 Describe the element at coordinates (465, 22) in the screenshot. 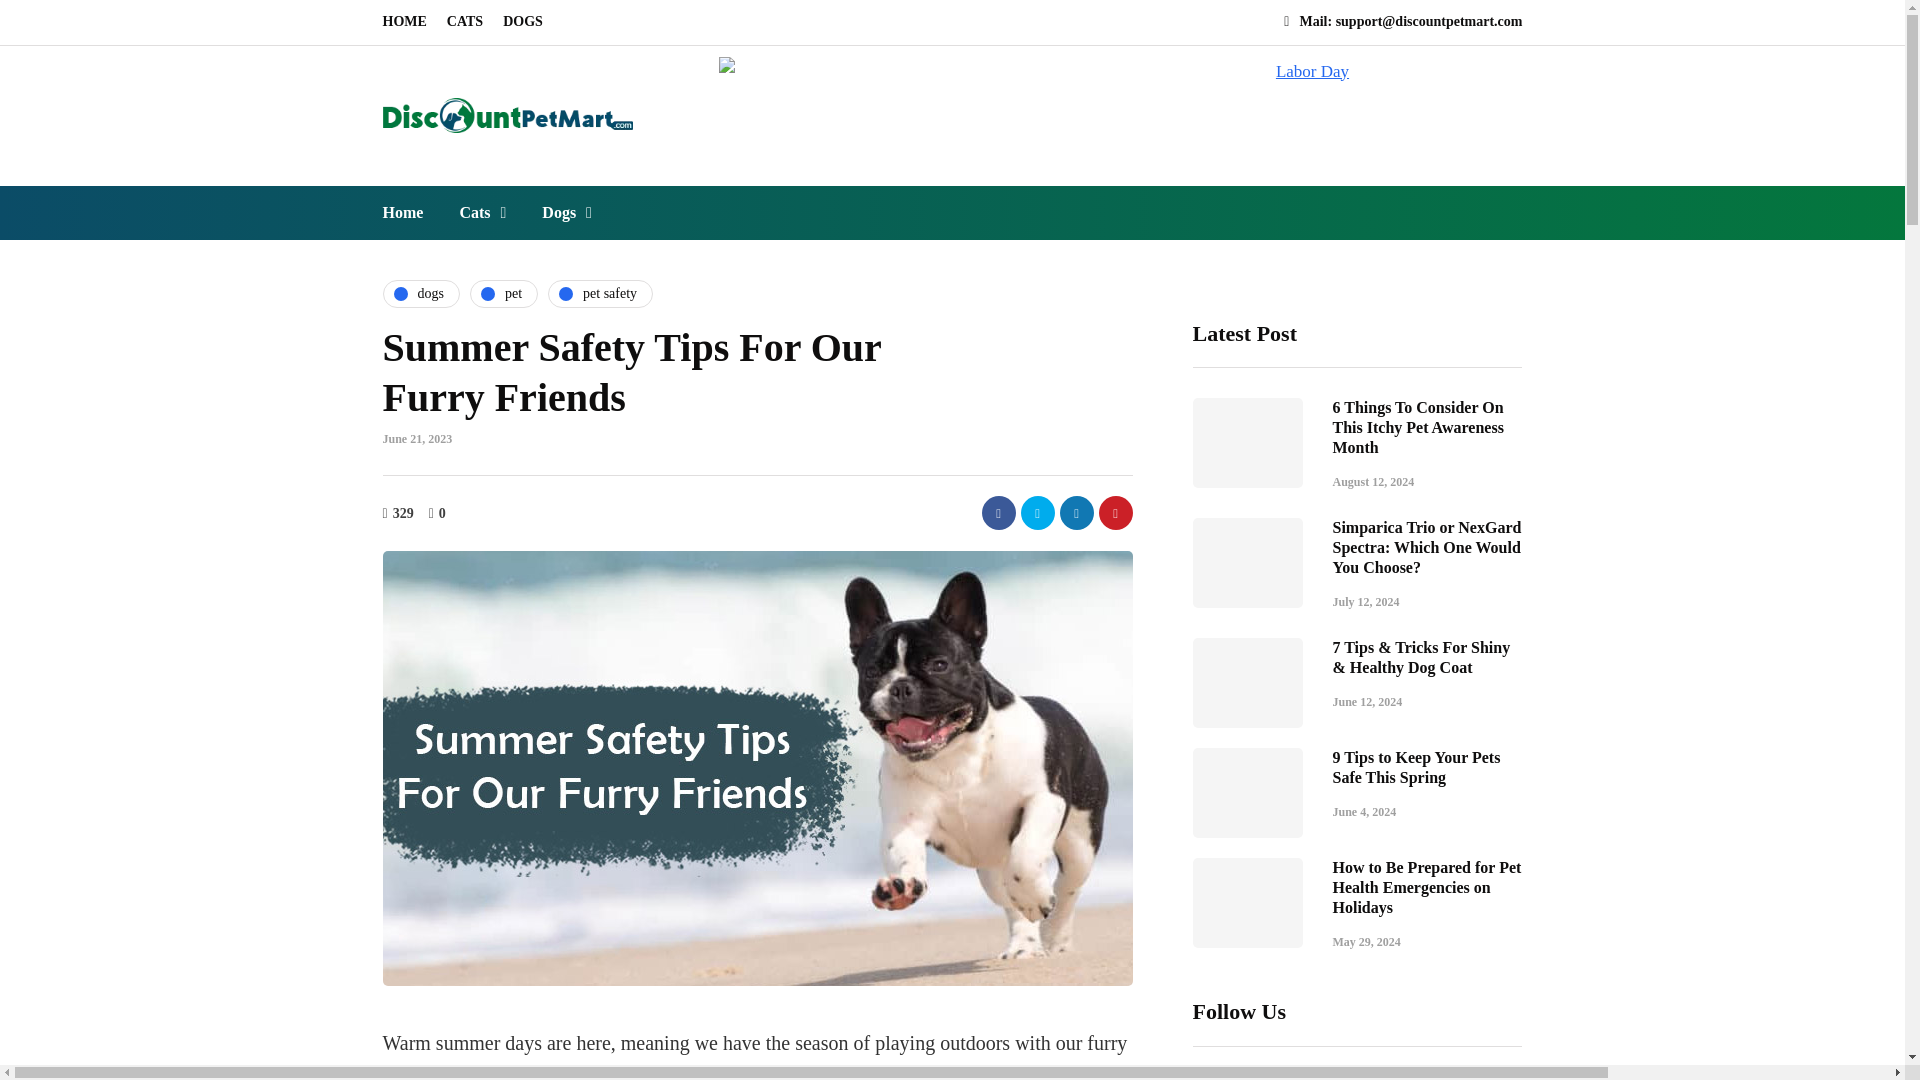

I see `CATS` at that location.